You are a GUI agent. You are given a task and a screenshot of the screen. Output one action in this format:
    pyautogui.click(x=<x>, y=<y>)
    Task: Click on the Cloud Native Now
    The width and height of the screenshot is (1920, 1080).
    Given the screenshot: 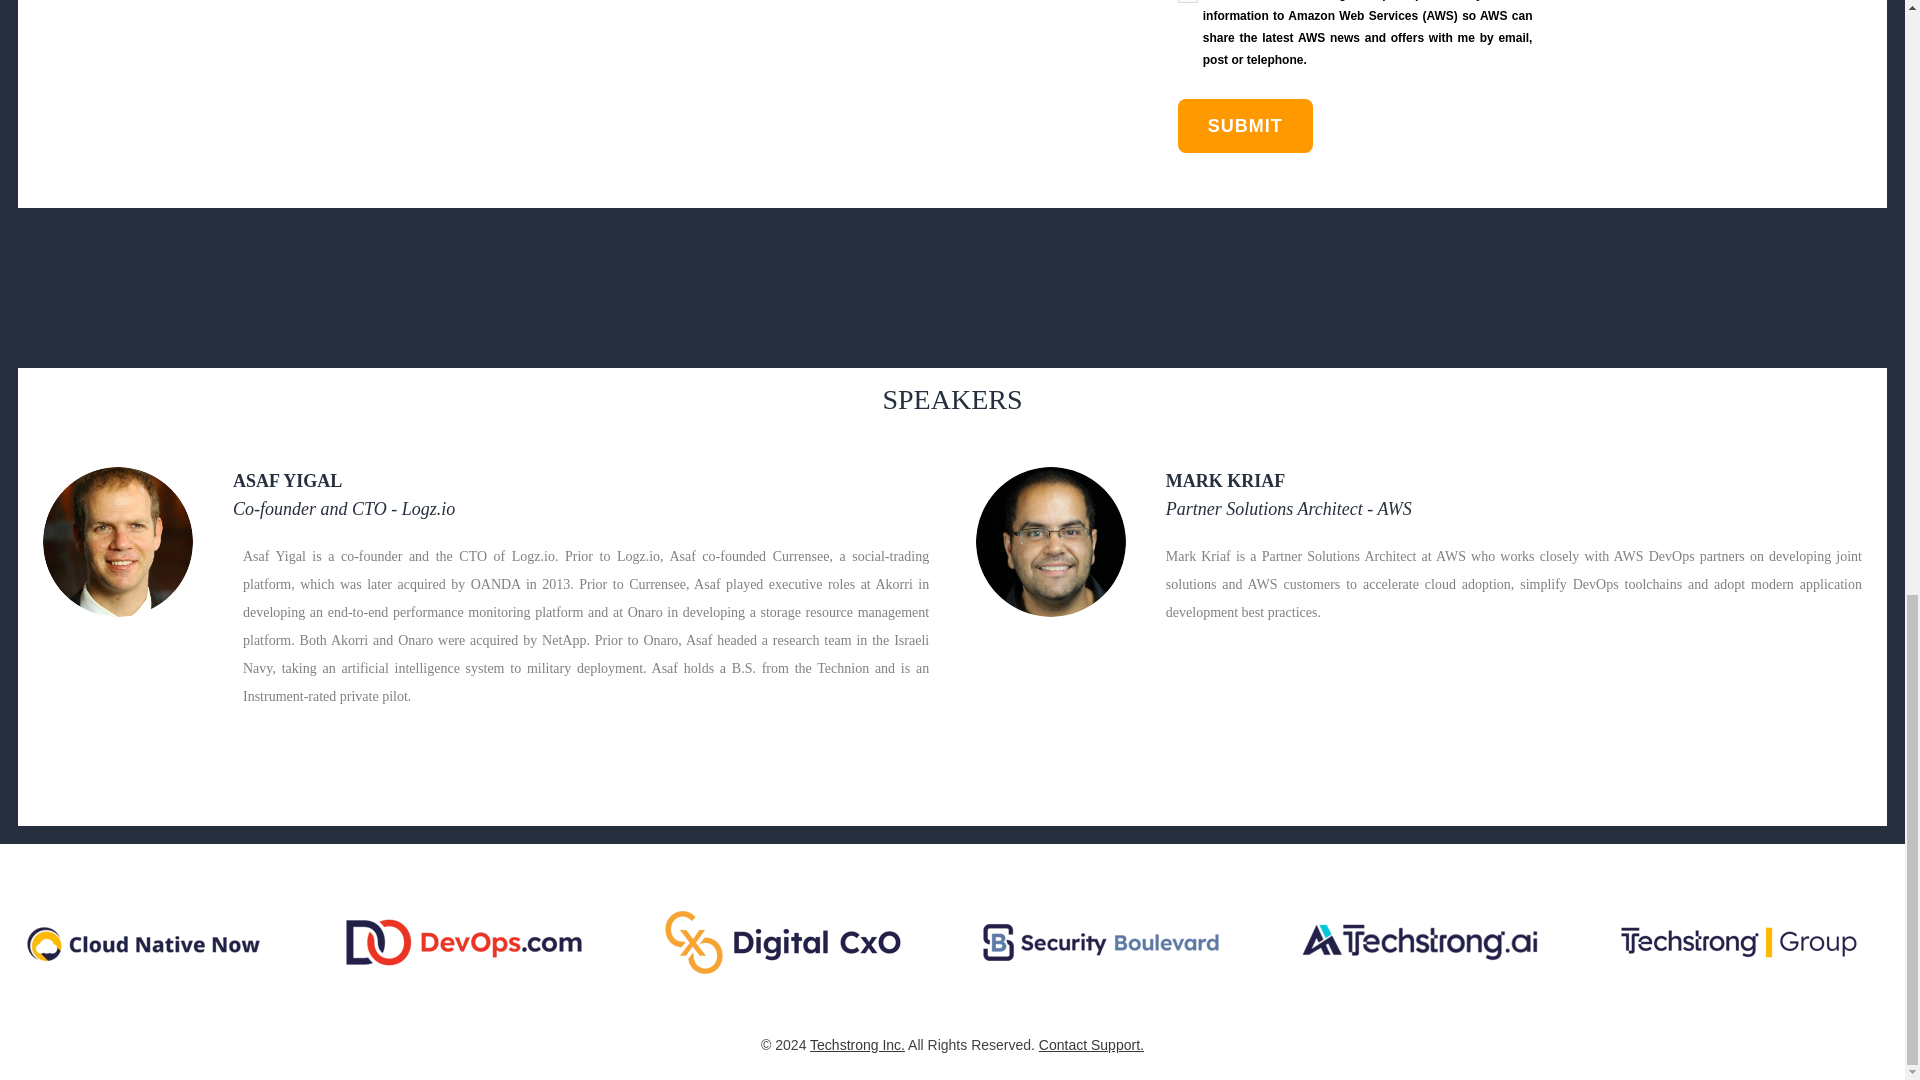 What is the action you would take?
    pyautogui.click(x=144, y=942)
    